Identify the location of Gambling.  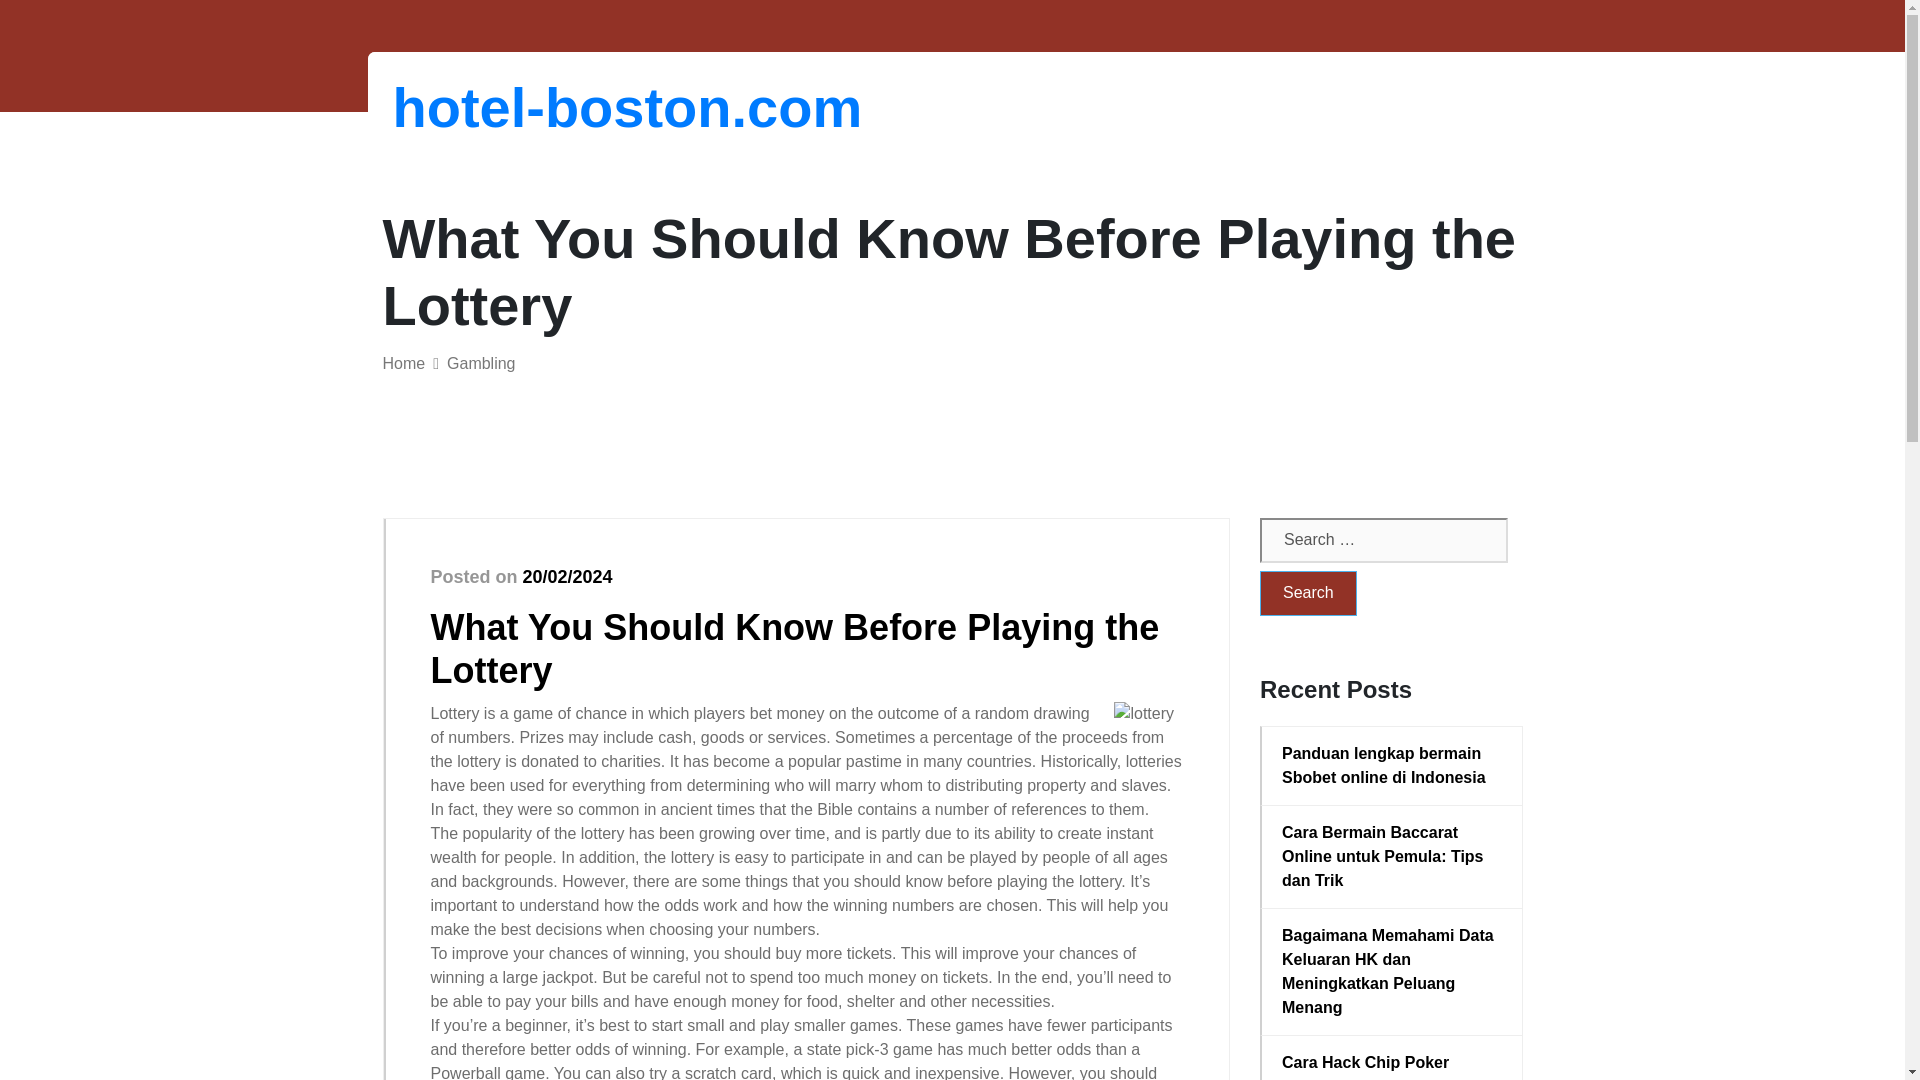
(480, 363).